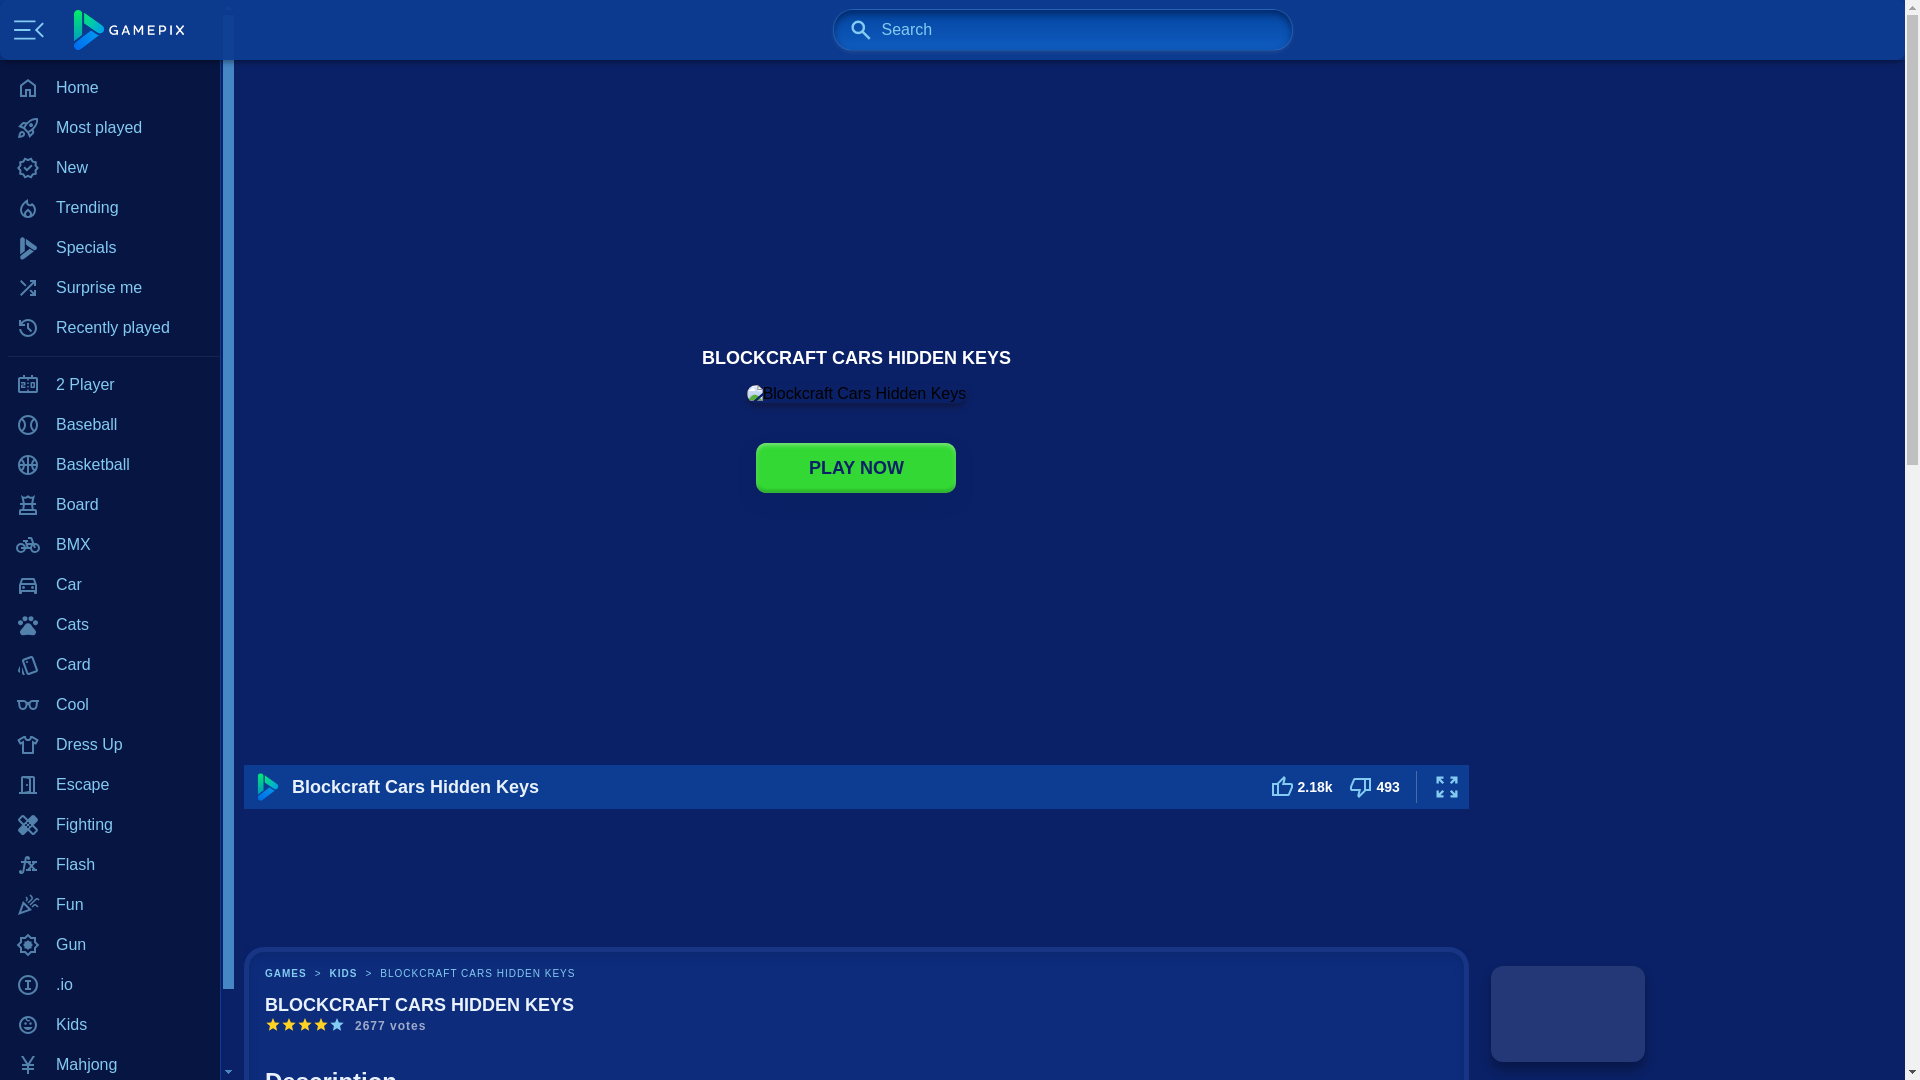 Image resolution: width=1920 pixels, height=1080 pixels. What do you see at coordinates (110, 985) in the screenshot?
I see `.io` at bounding box center [110, 985].